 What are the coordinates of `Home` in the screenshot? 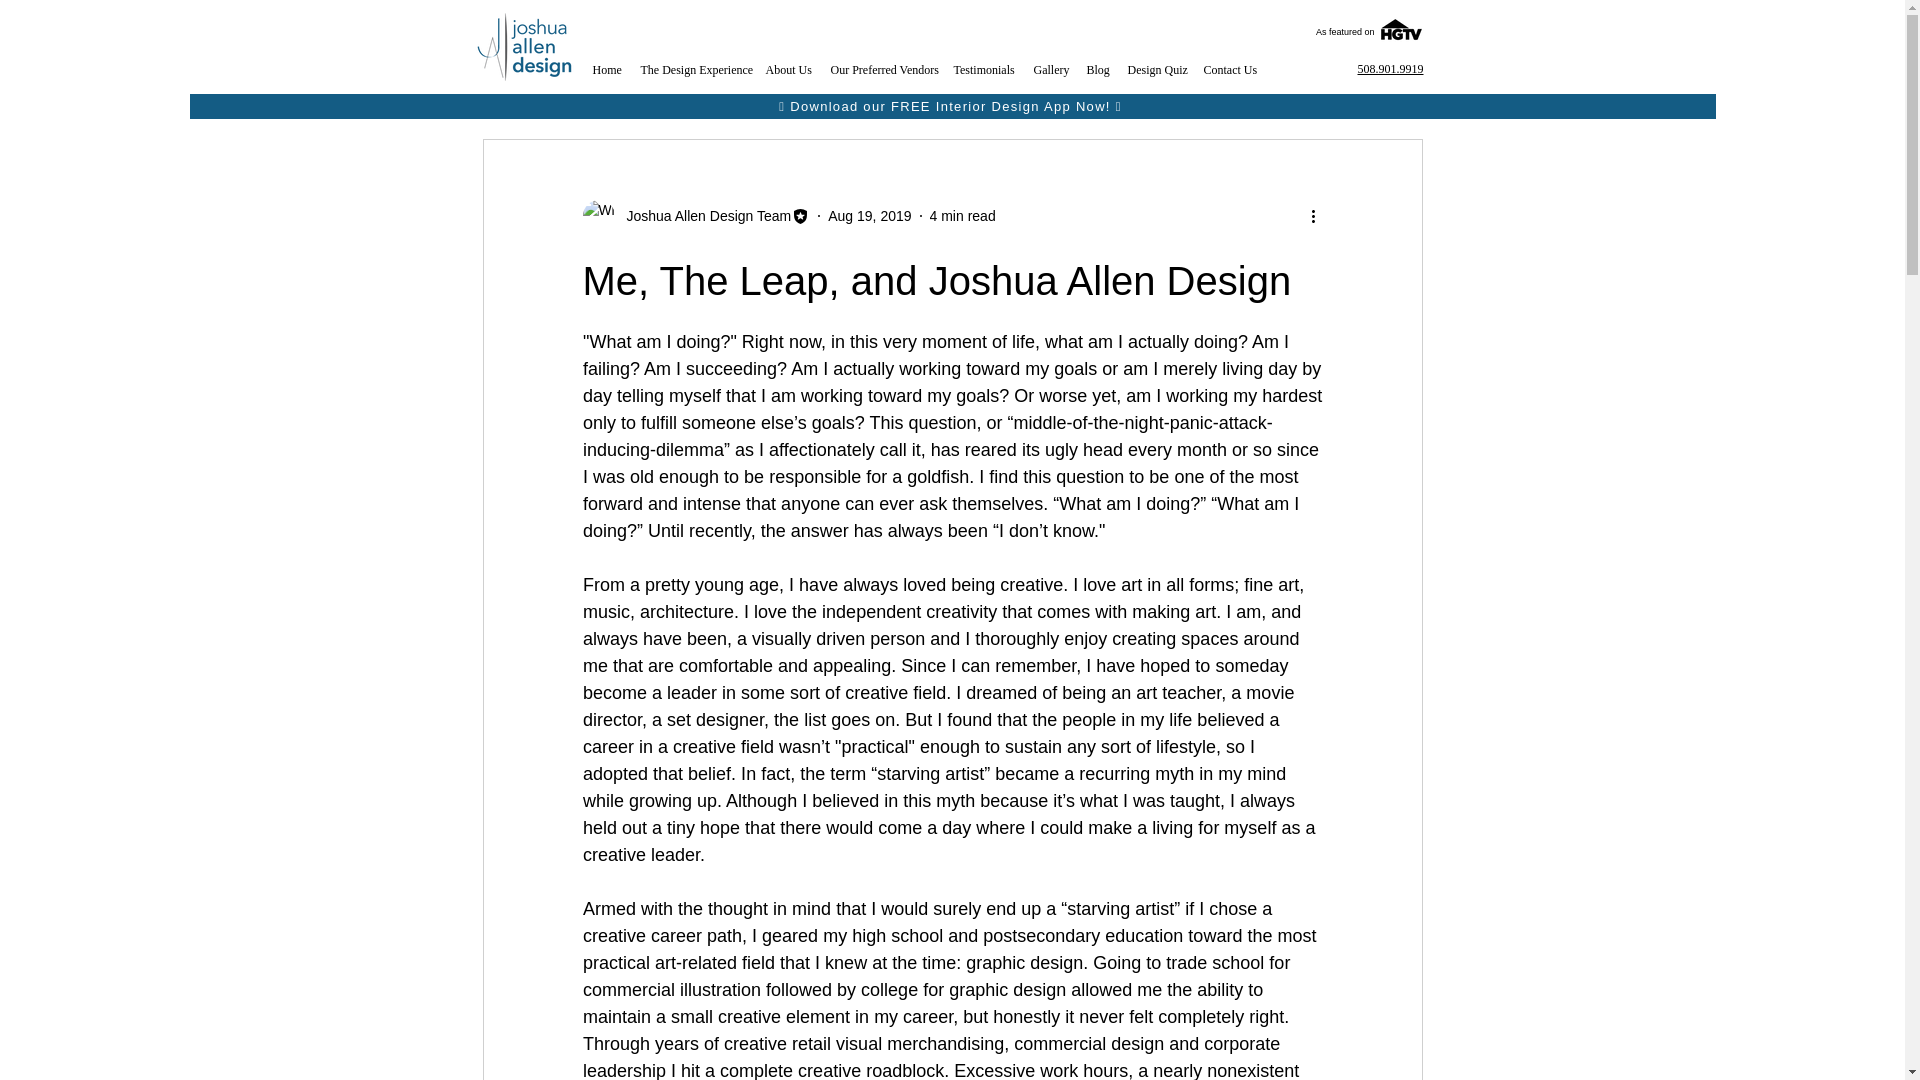 It's located at (605, 70).